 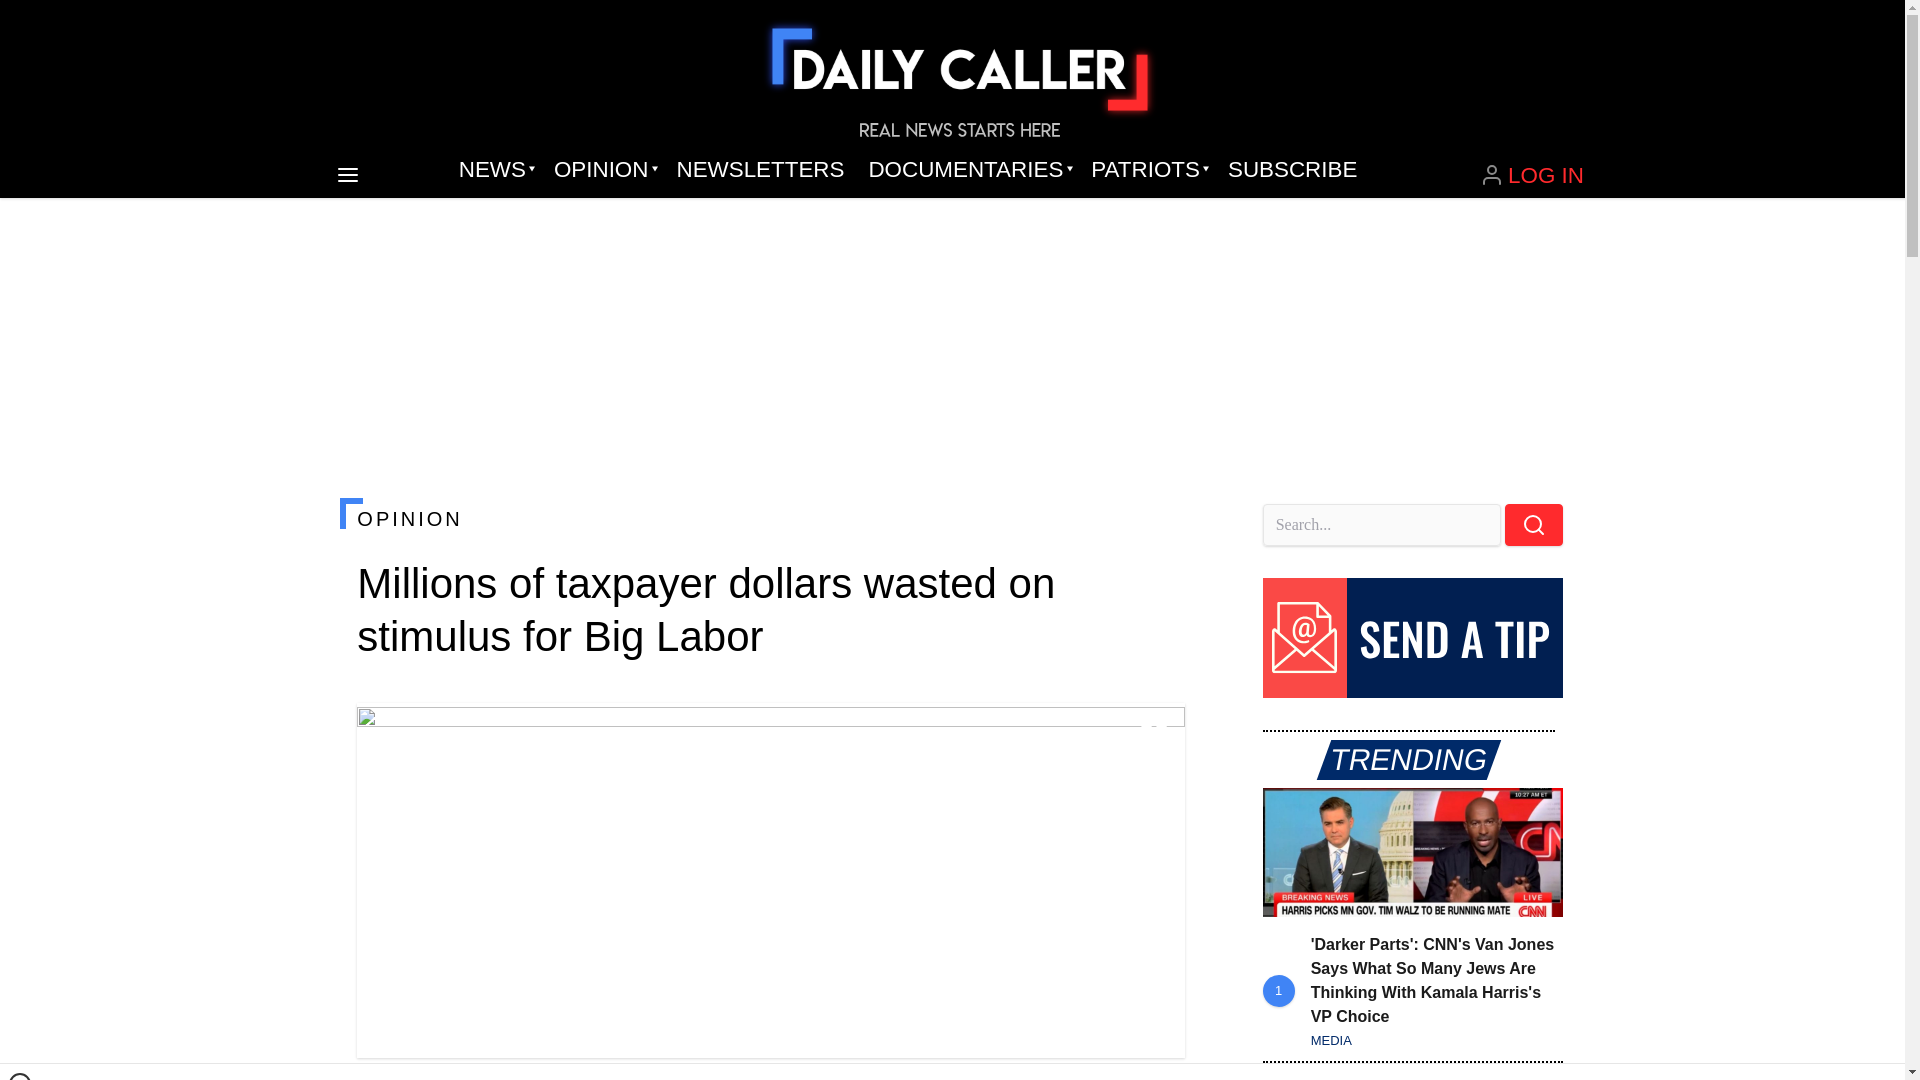 What do you see at coordinates (1147, 170) in the screenshot?
I see `PATRIOTS` at bounding box center [1147, 170].